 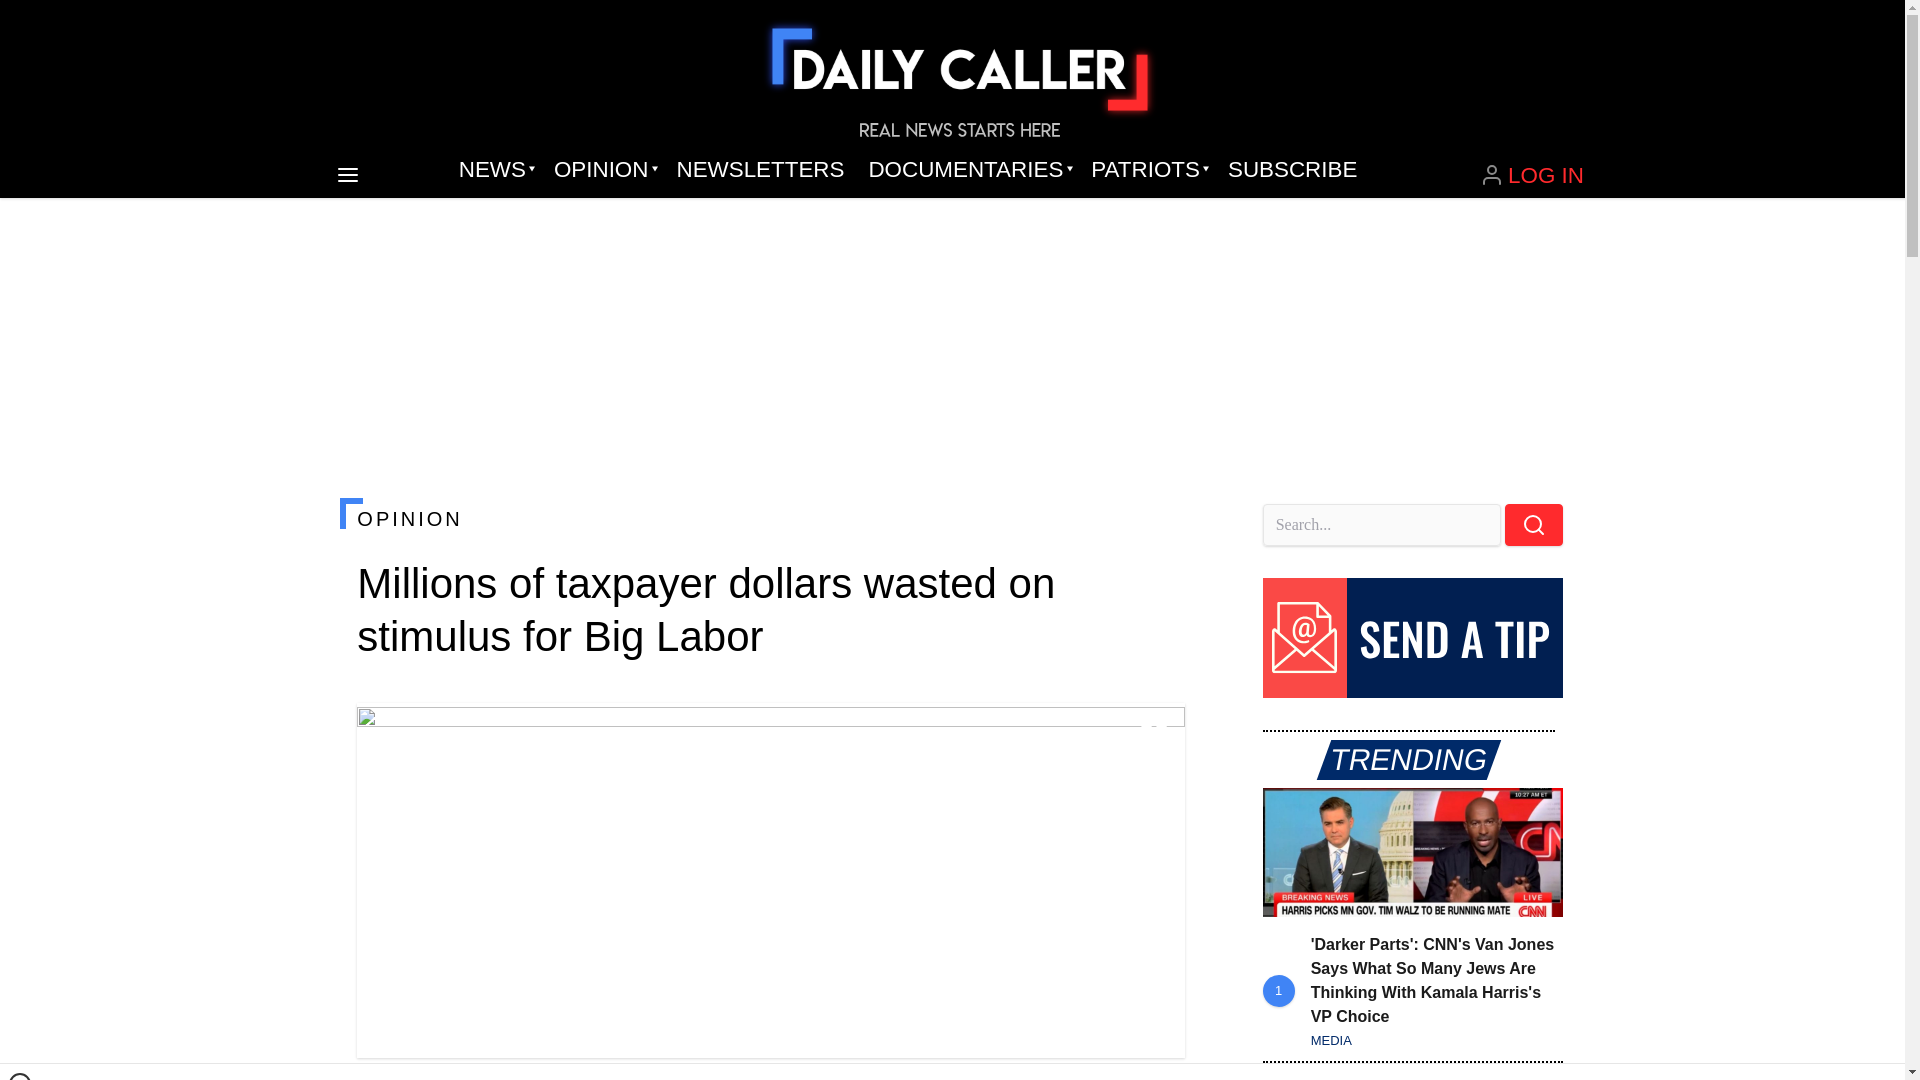 What do you see at coordinates (1147, 170) in the screenshot?
I see `PATRIOTS` at bounding box center [1147, 170].